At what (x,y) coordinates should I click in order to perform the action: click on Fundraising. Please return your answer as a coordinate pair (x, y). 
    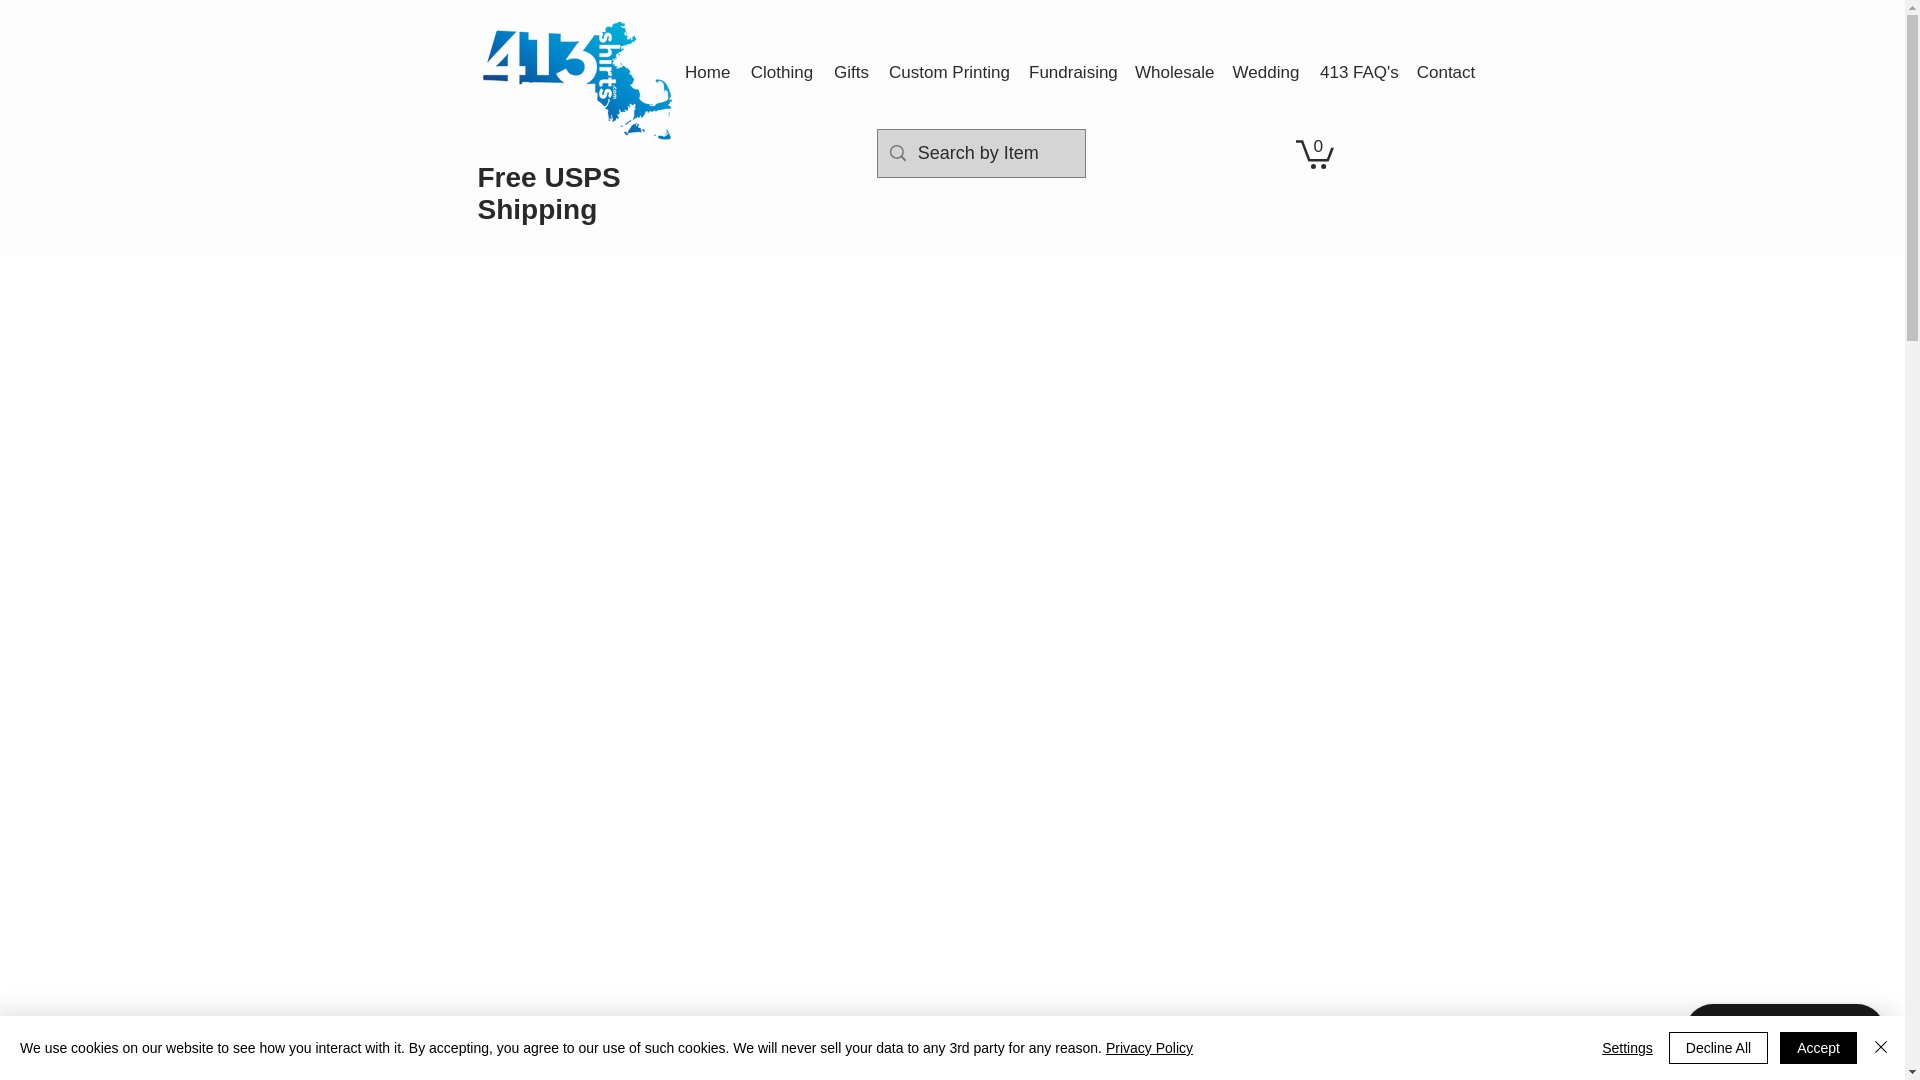
    Looking at the image, I should click on (1072, 72).